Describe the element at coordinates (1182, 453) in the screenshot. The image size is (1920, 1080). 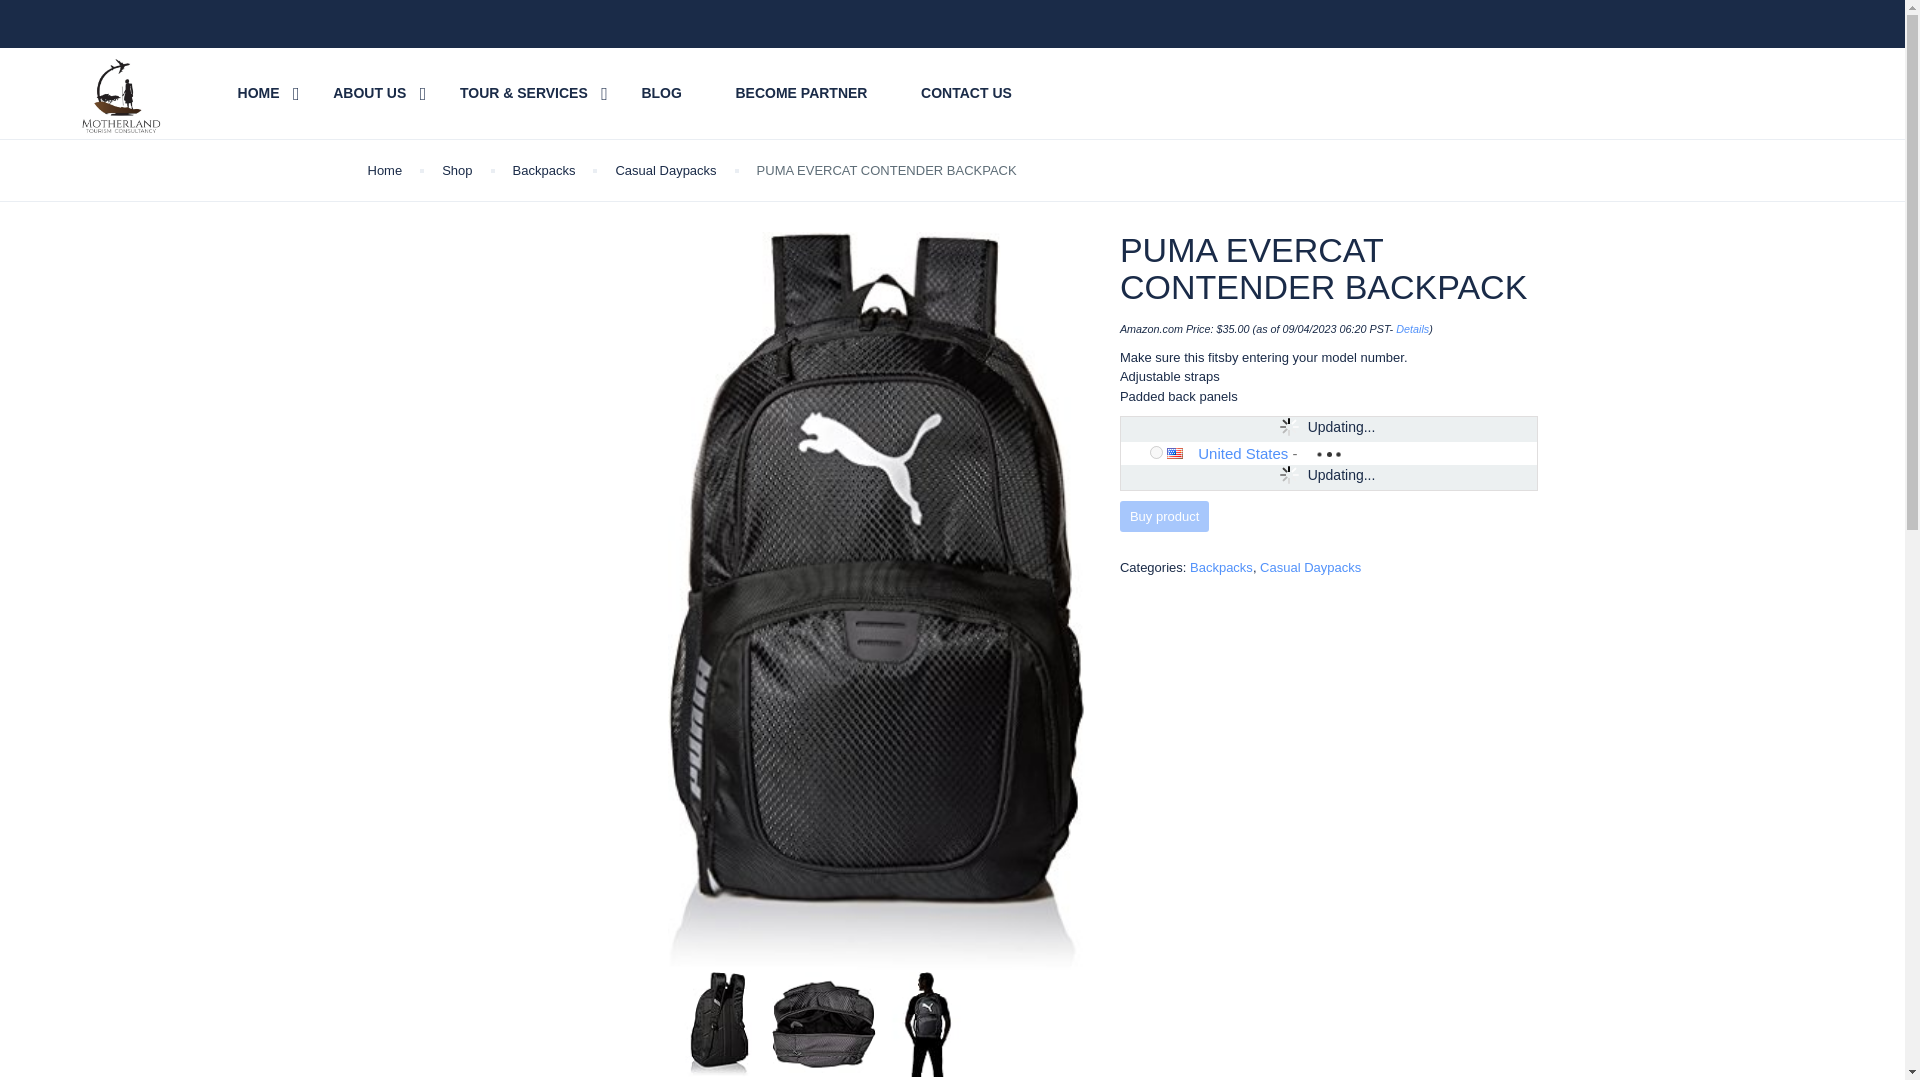
I see `United States` at that location.